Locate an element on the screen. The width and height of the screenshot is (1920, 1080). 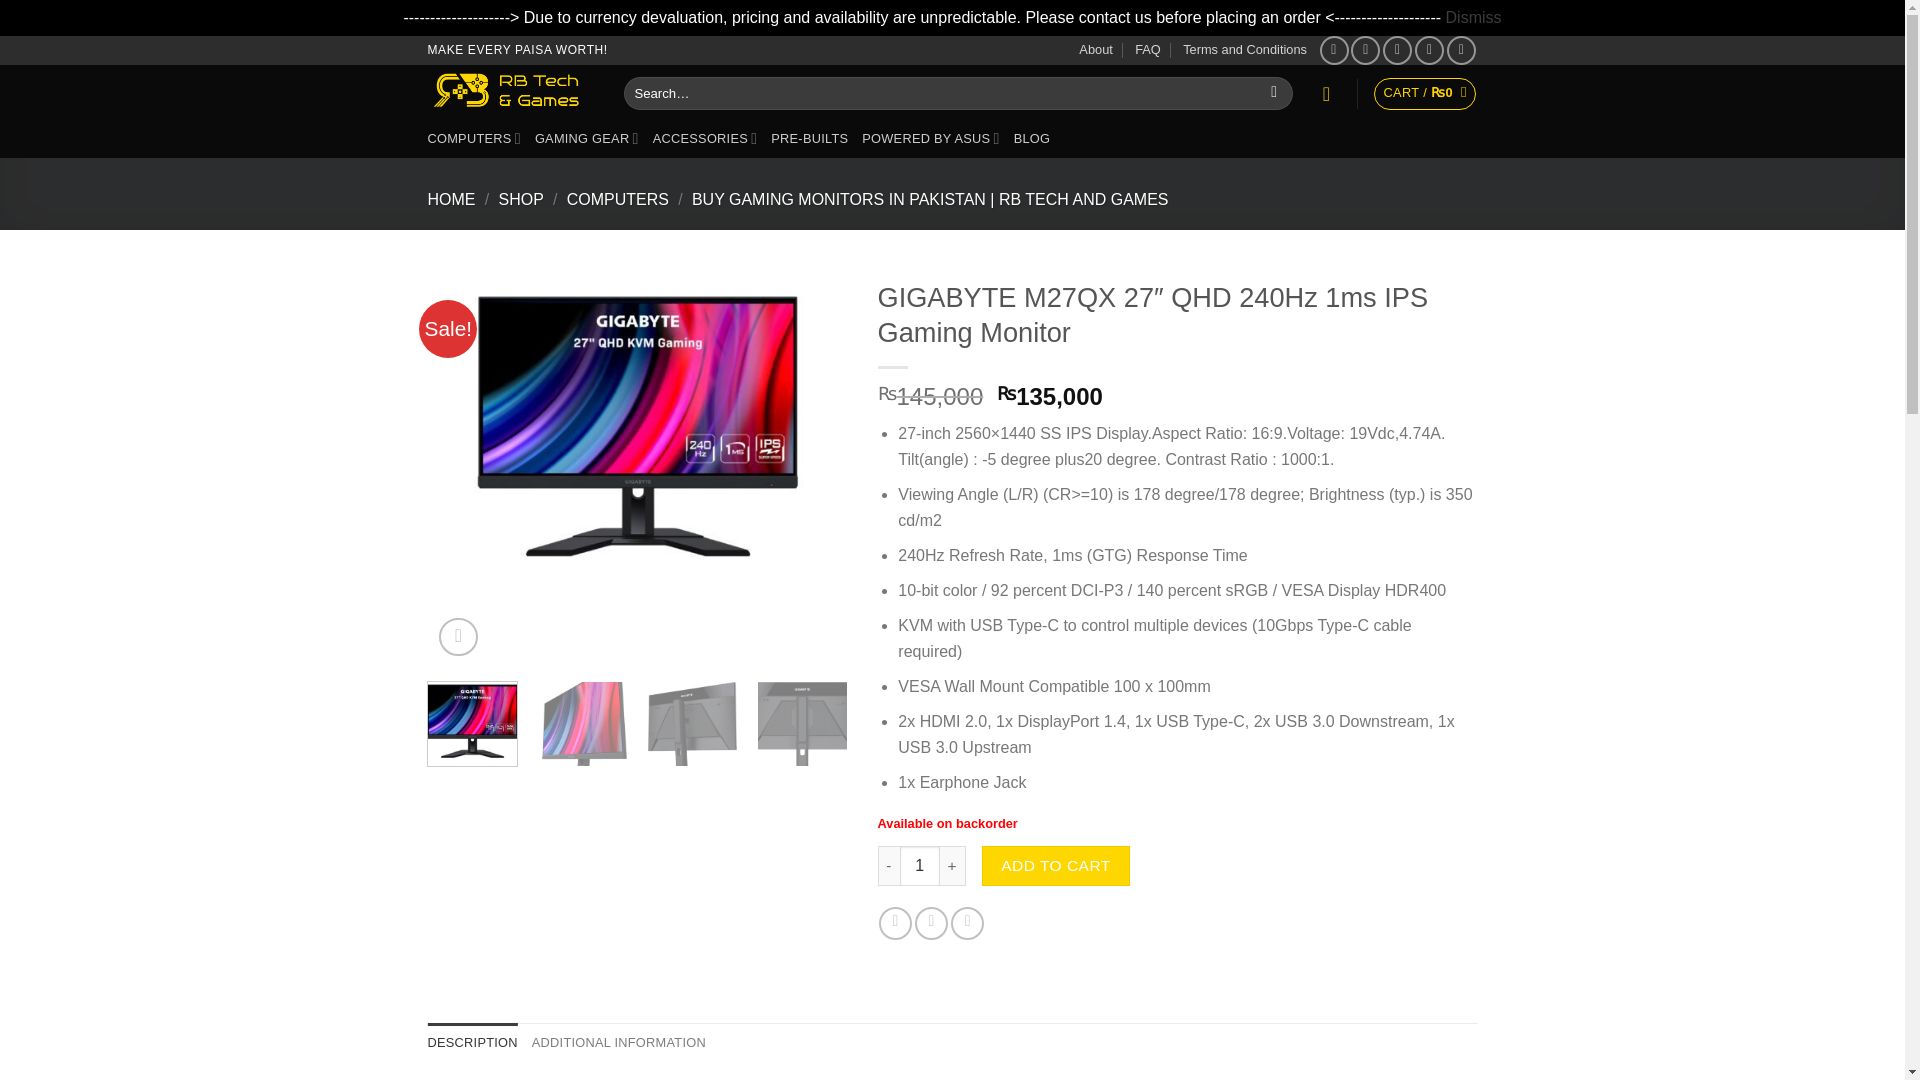
Share on Facebook is located at coordinates (896, 923).